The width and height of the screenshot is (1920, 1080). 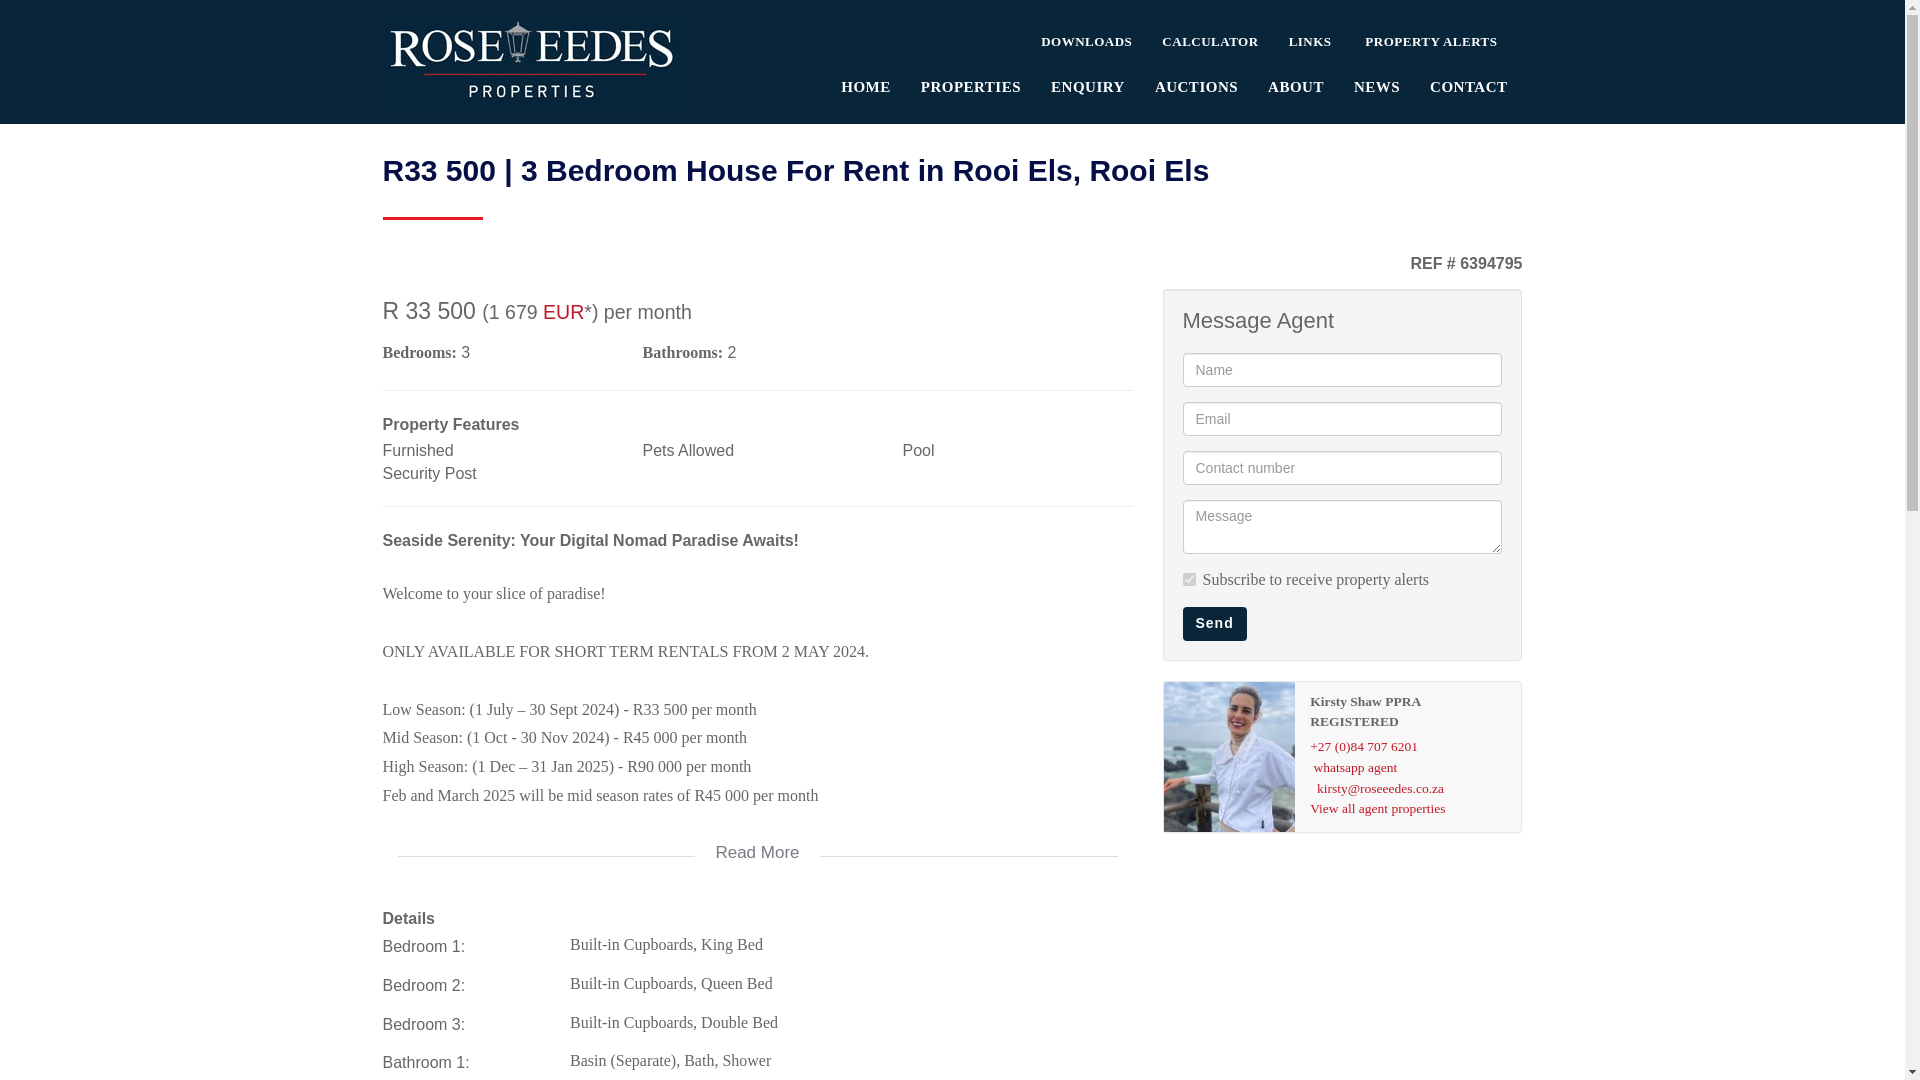 I want to click on CONTACT, so click(x=1468, y=84).